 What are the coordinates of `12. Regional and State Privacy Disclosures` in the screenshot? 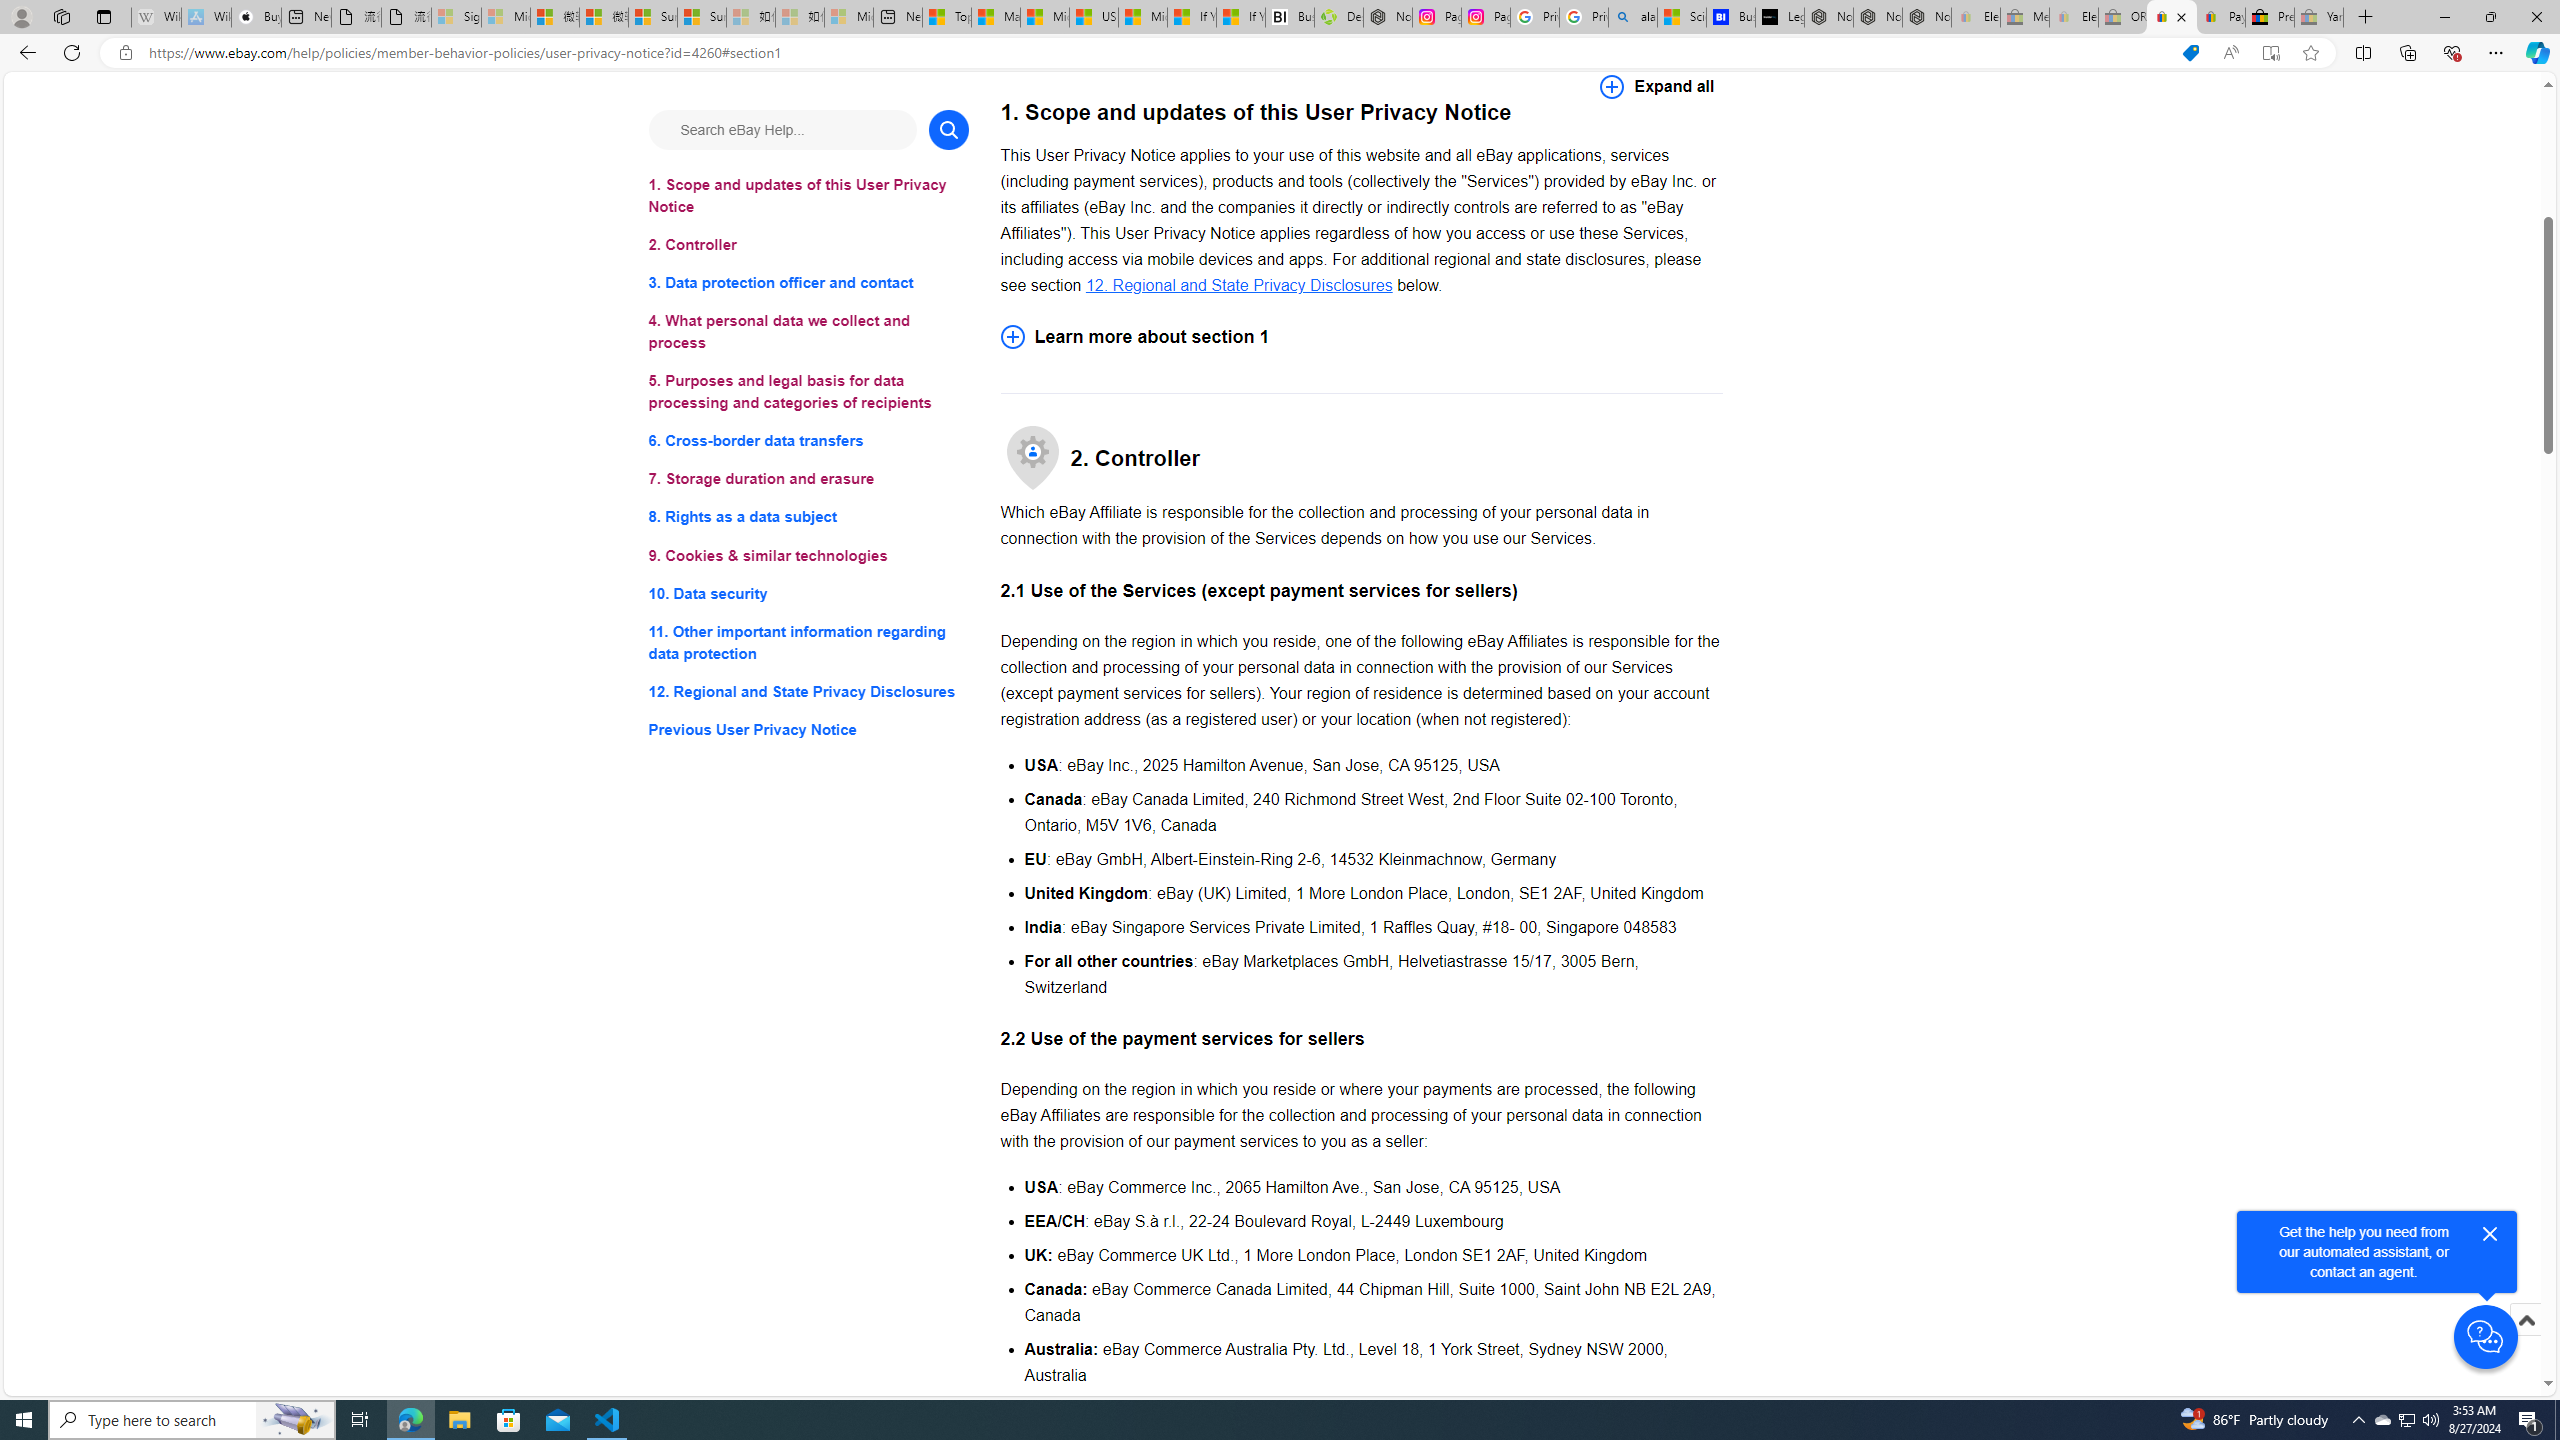 It's located at (1238, 284).